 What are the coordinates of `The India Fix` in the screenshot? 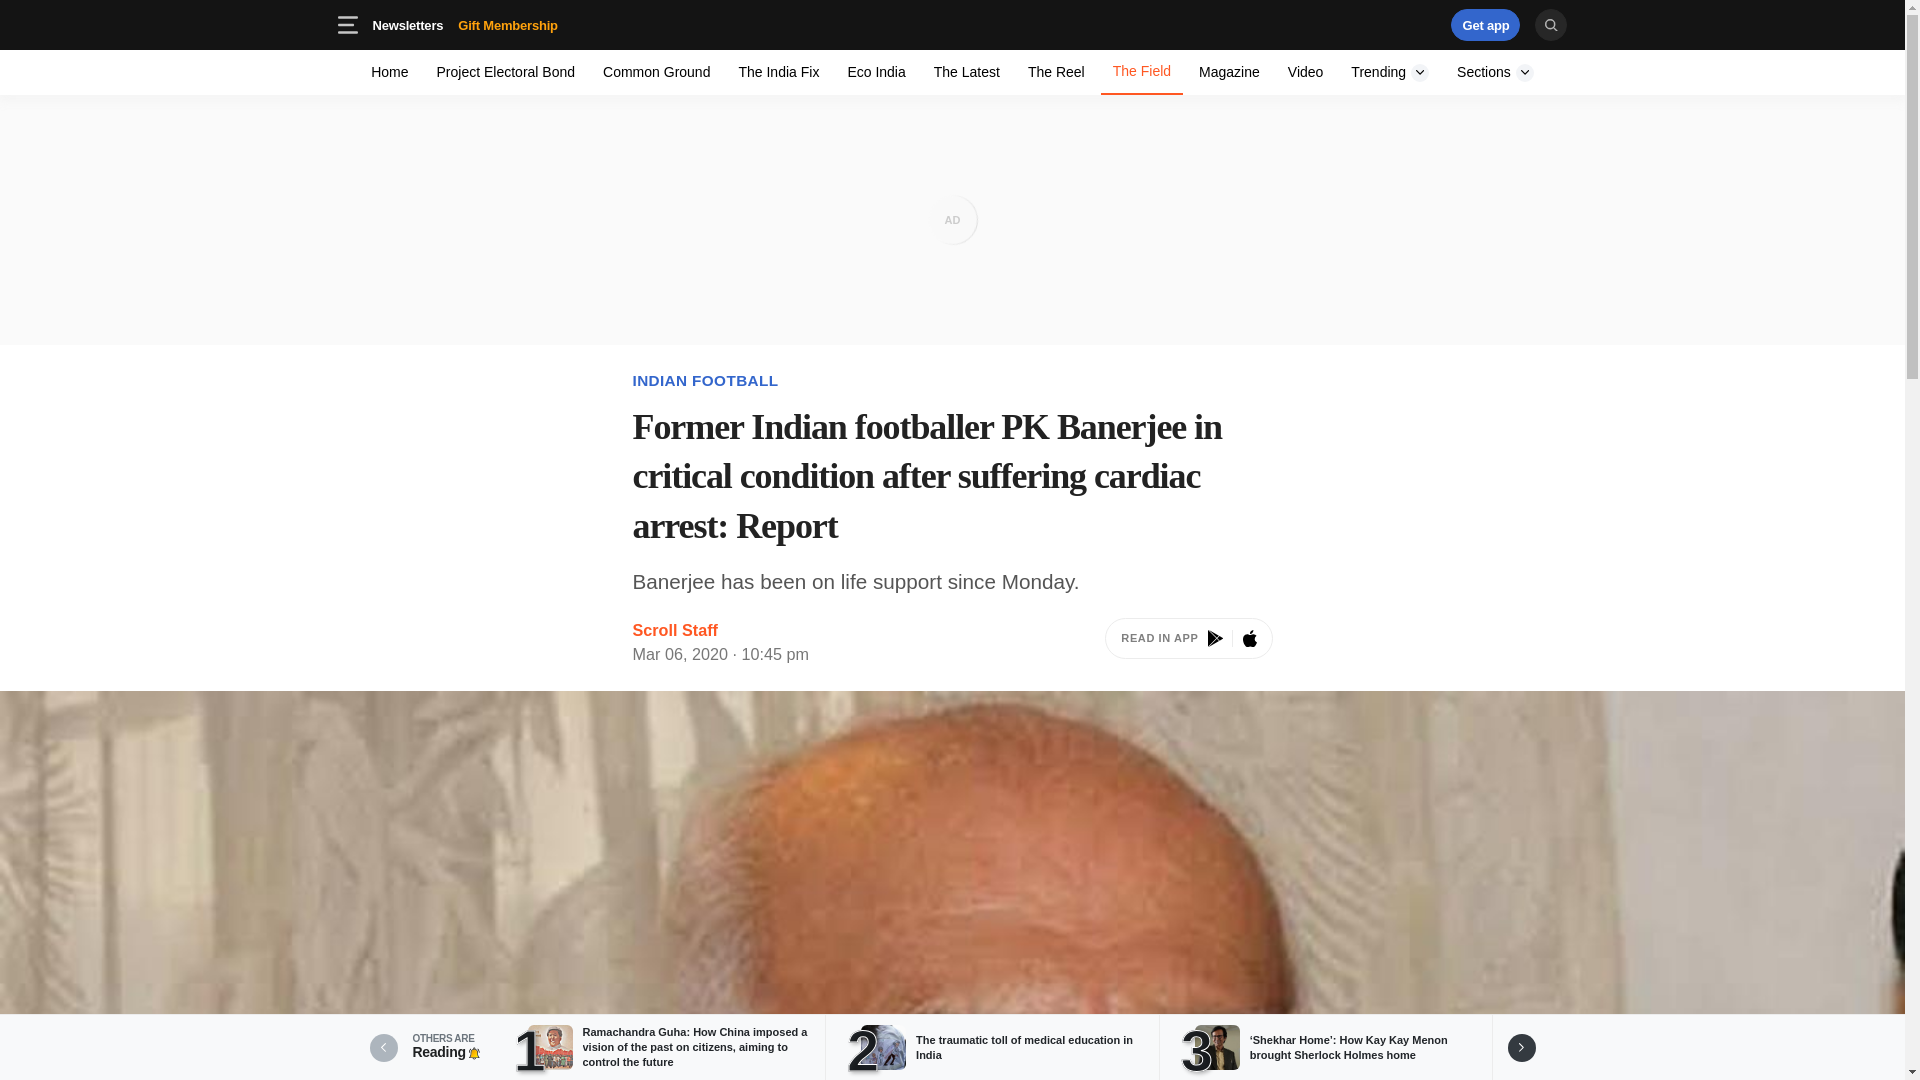 It's located at (1306, 72).